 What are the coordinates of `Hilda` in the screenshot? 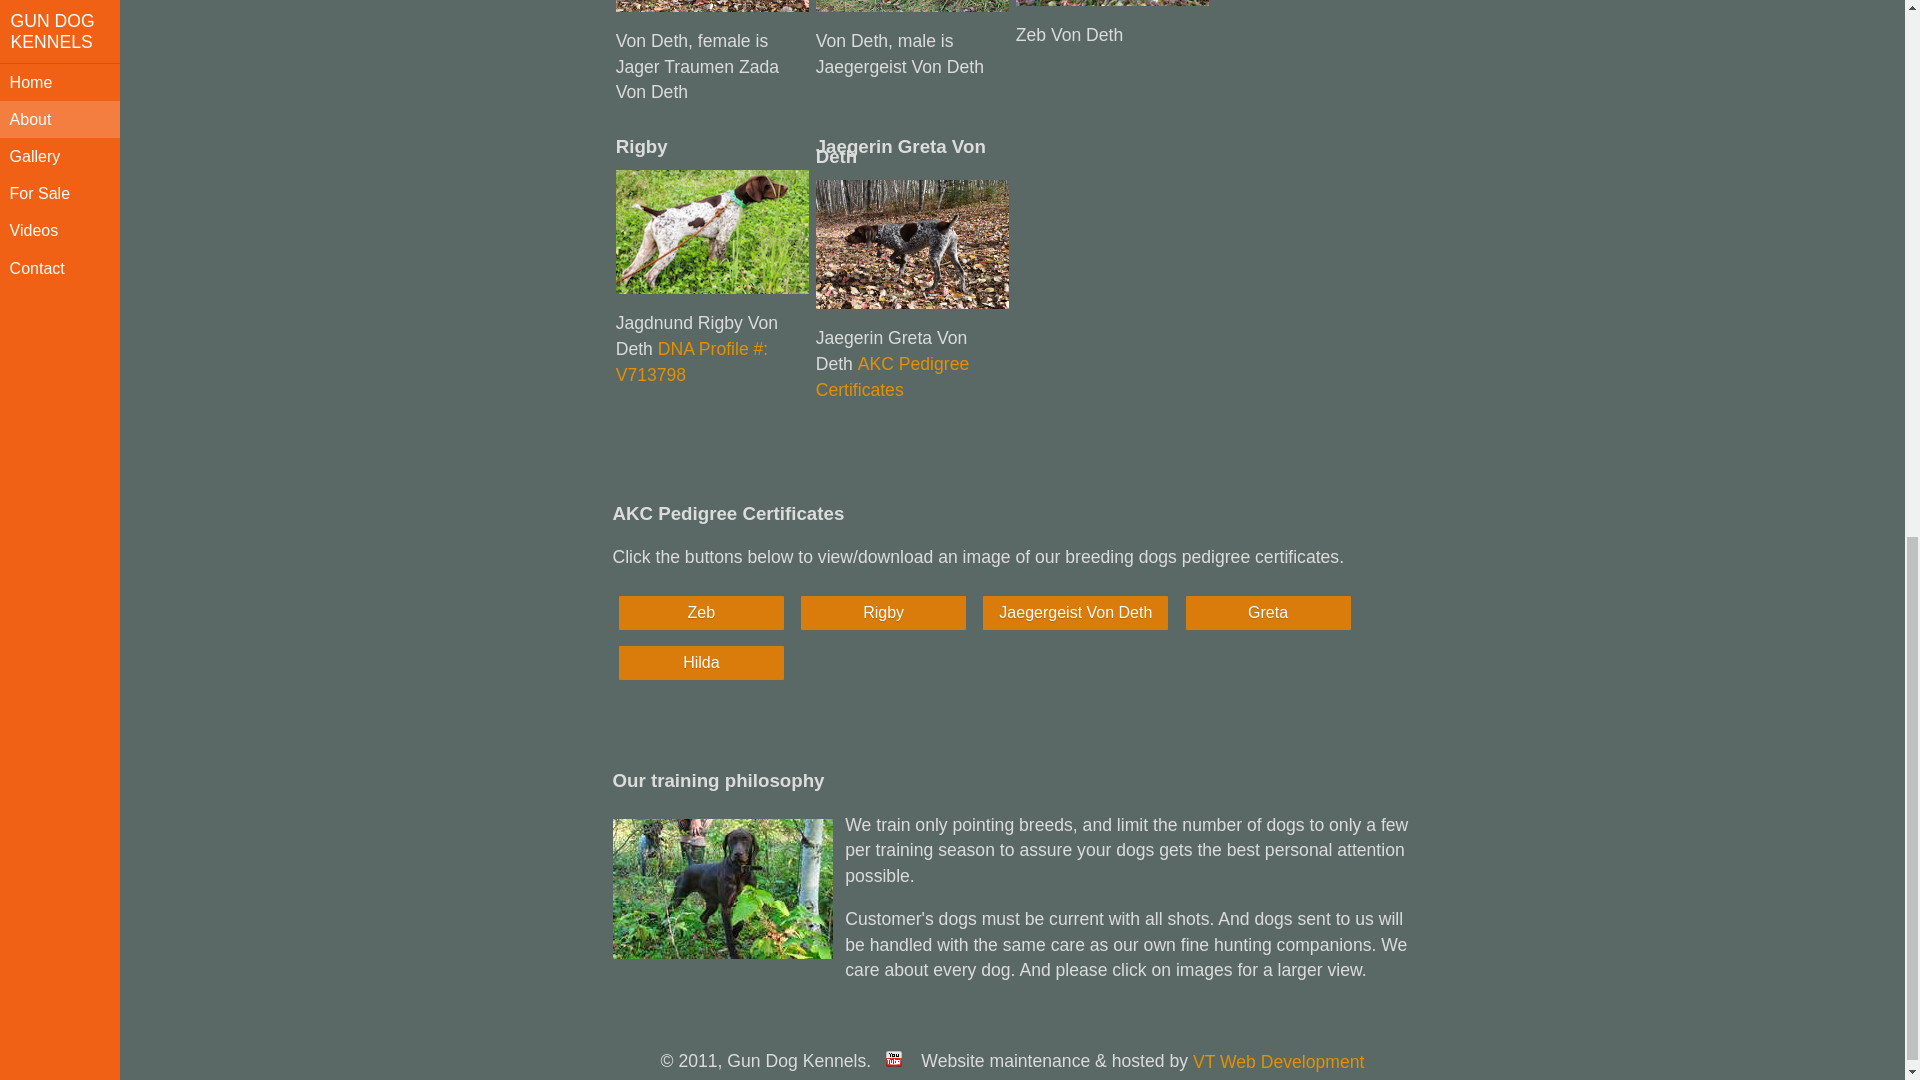 It's located at (700, 662).